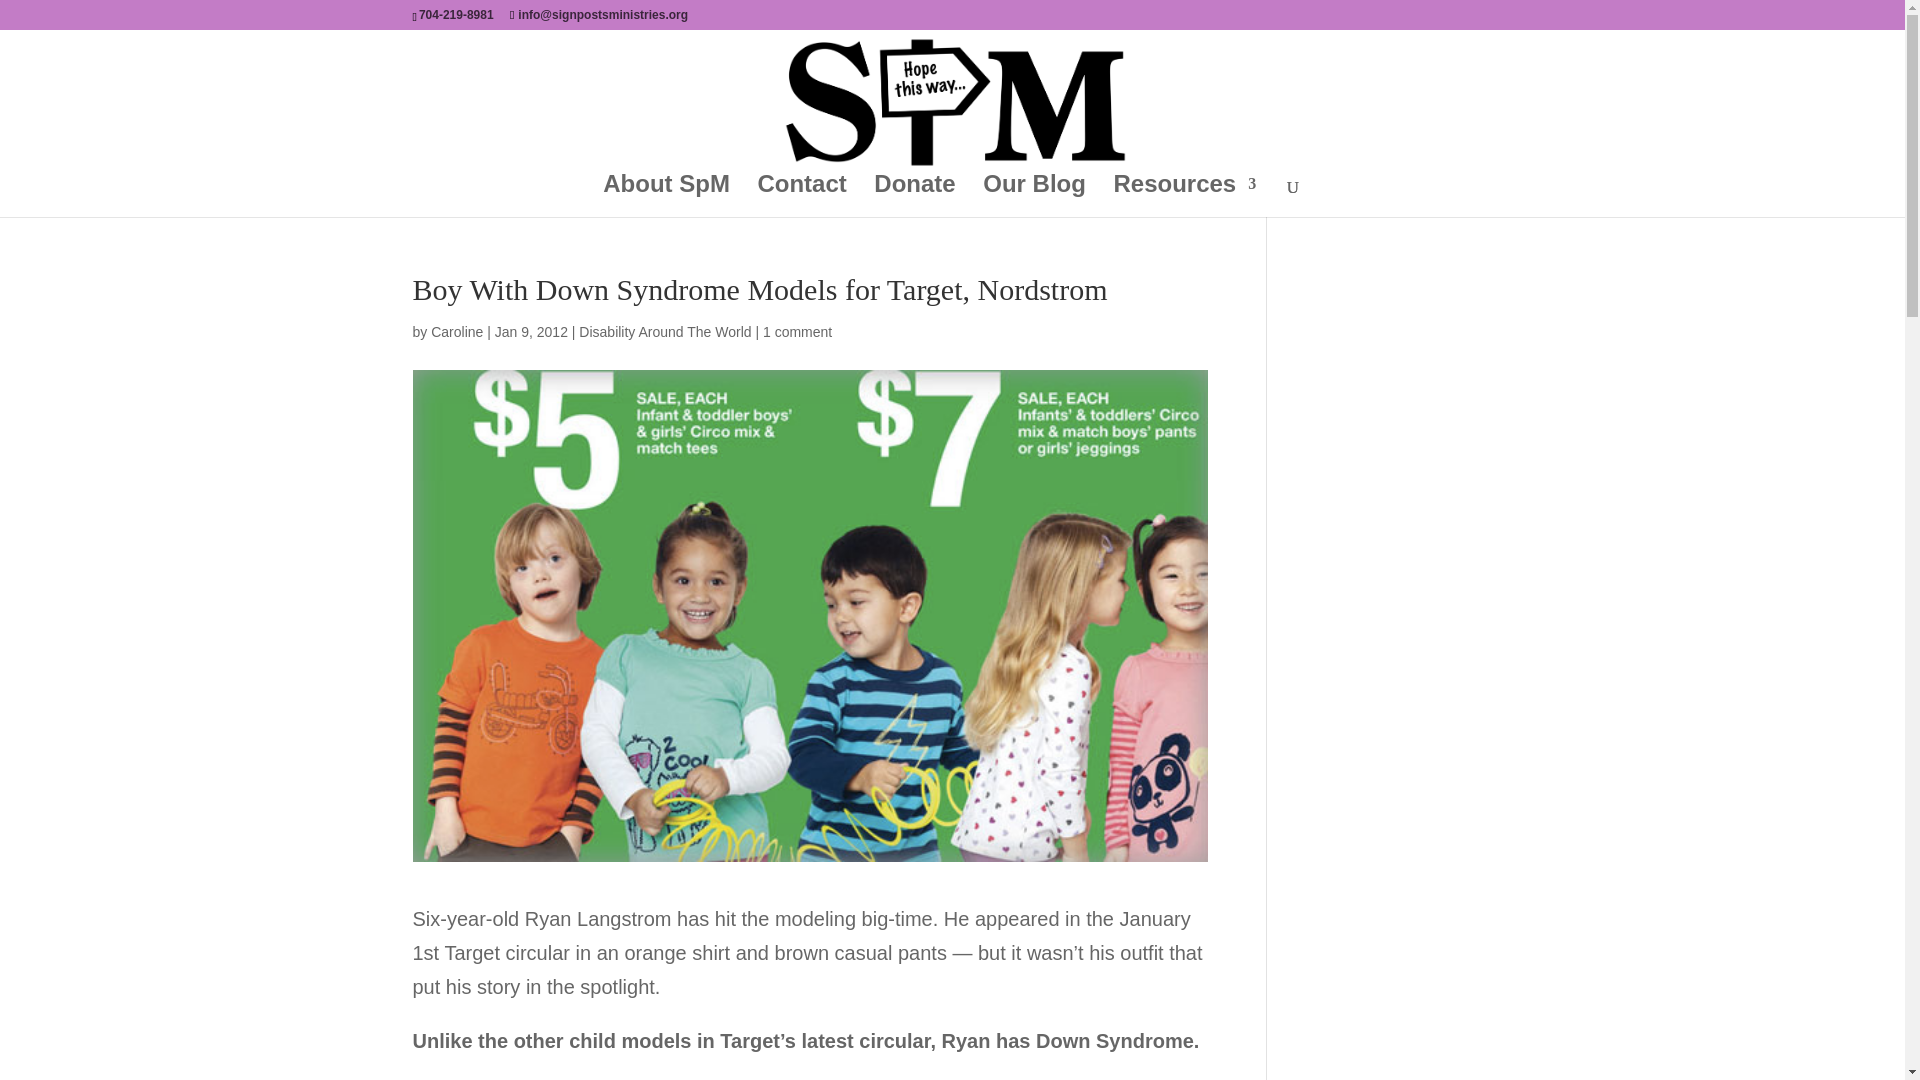  I want to click on About SpM, so click(666, 197).